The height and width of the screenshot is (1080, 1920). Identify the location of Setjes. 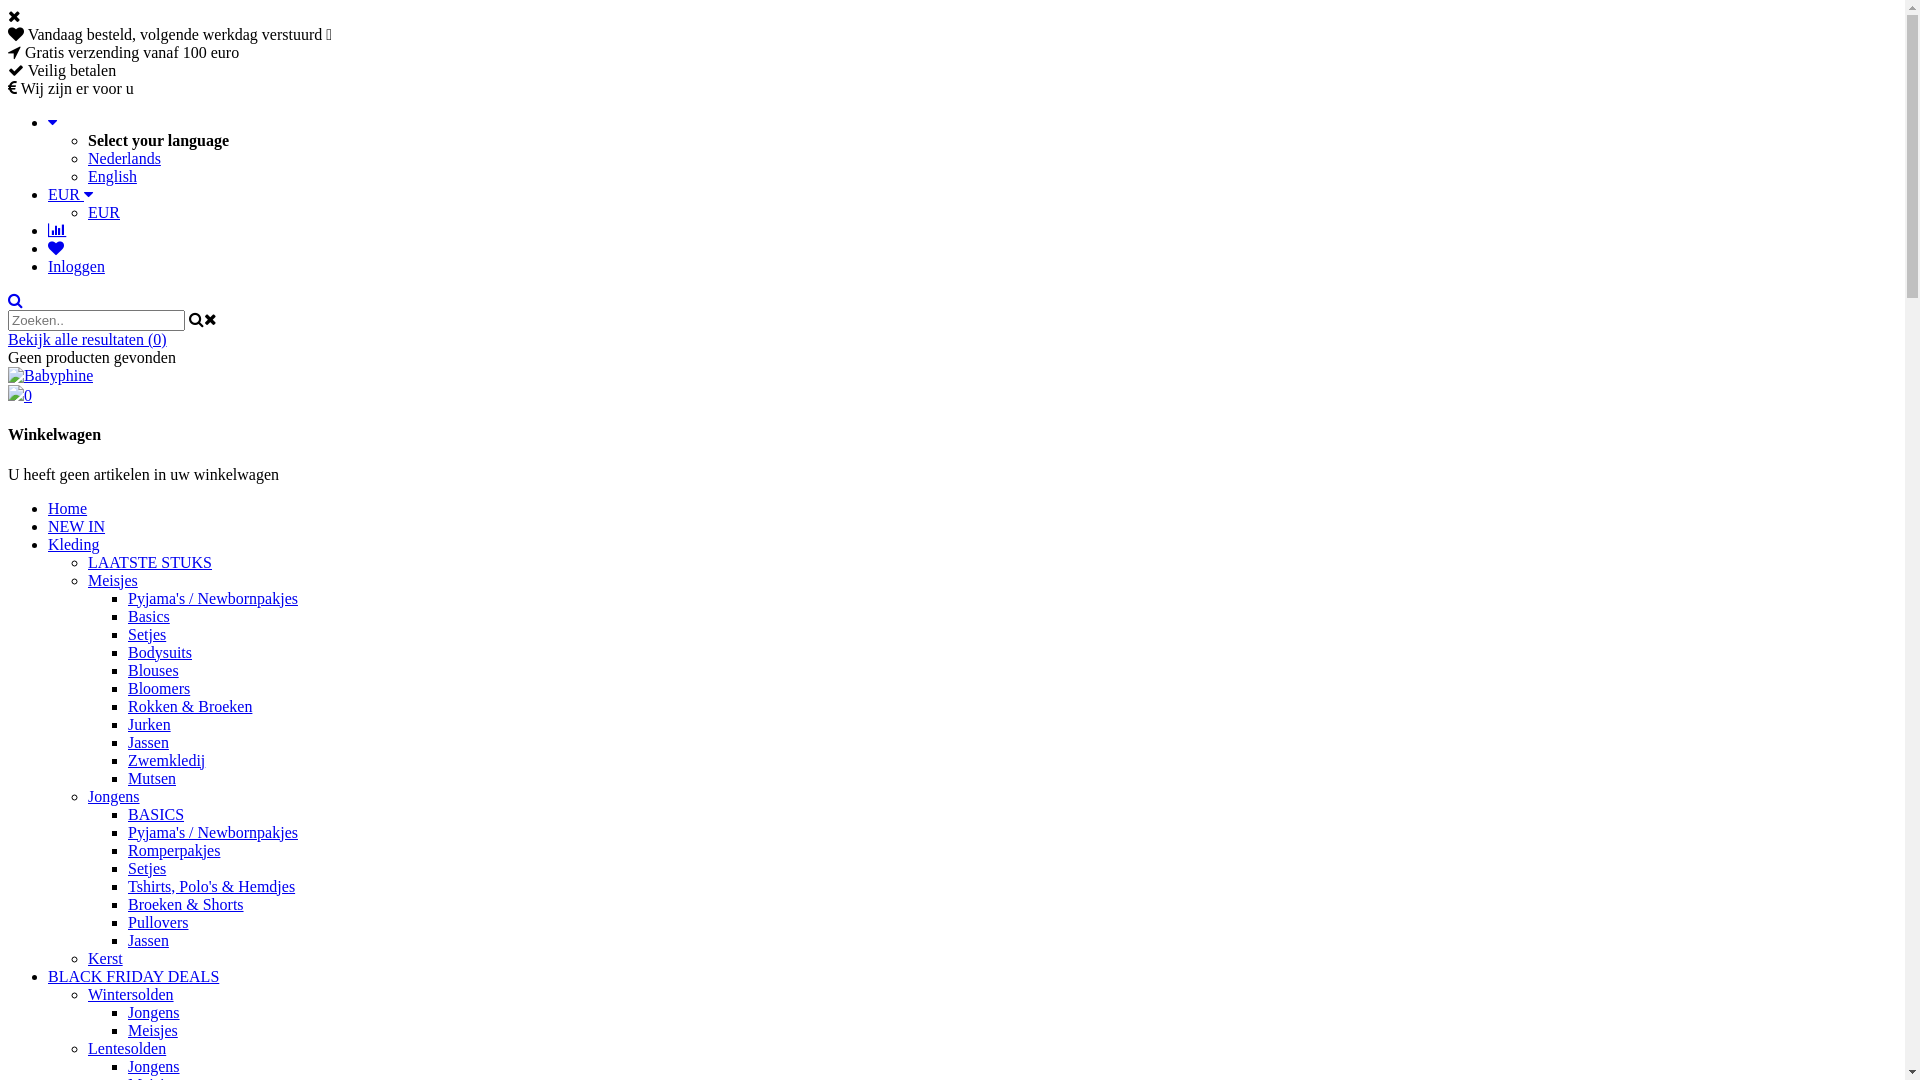
(147, 634).